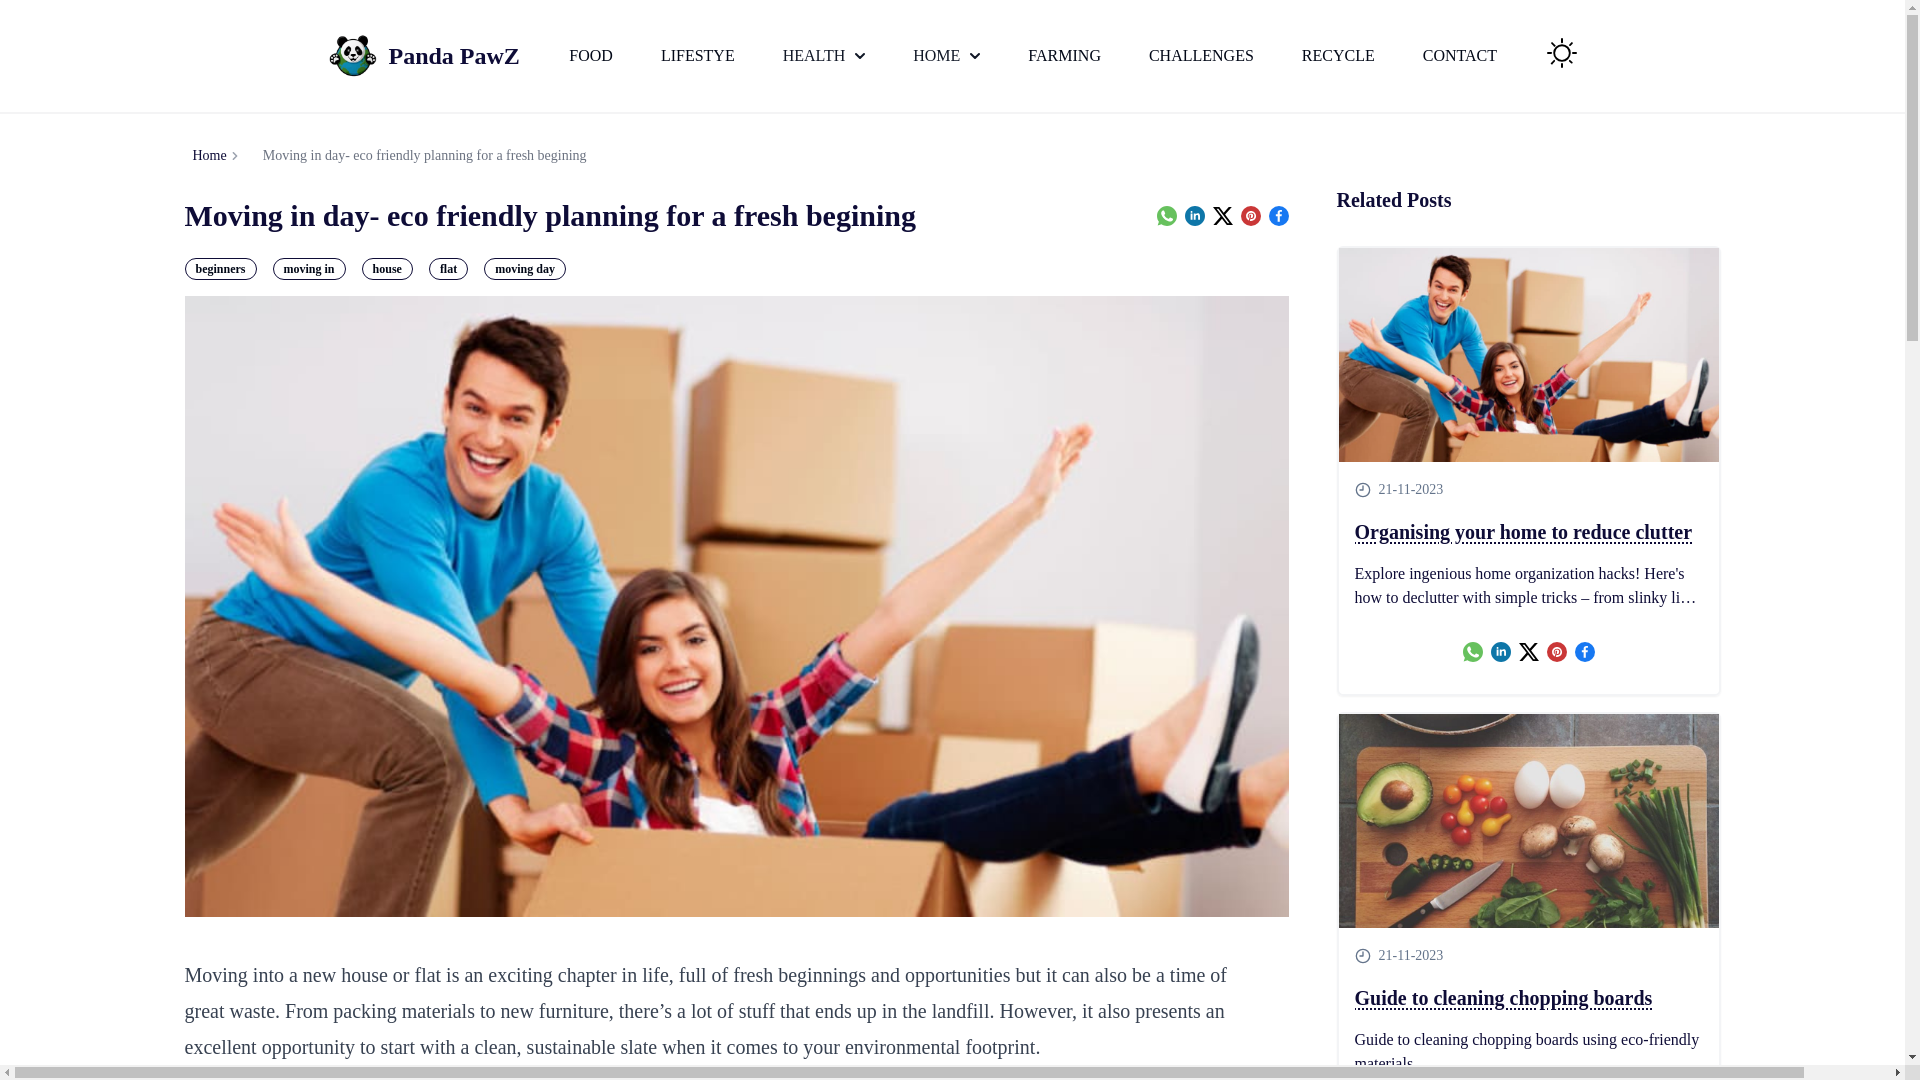 This screenshot has height=1080, width=1920. What do you see at coordinates (1200, 55) in the screenshot?
I see `CHALLENGES` at bounding box center [1200, 55].